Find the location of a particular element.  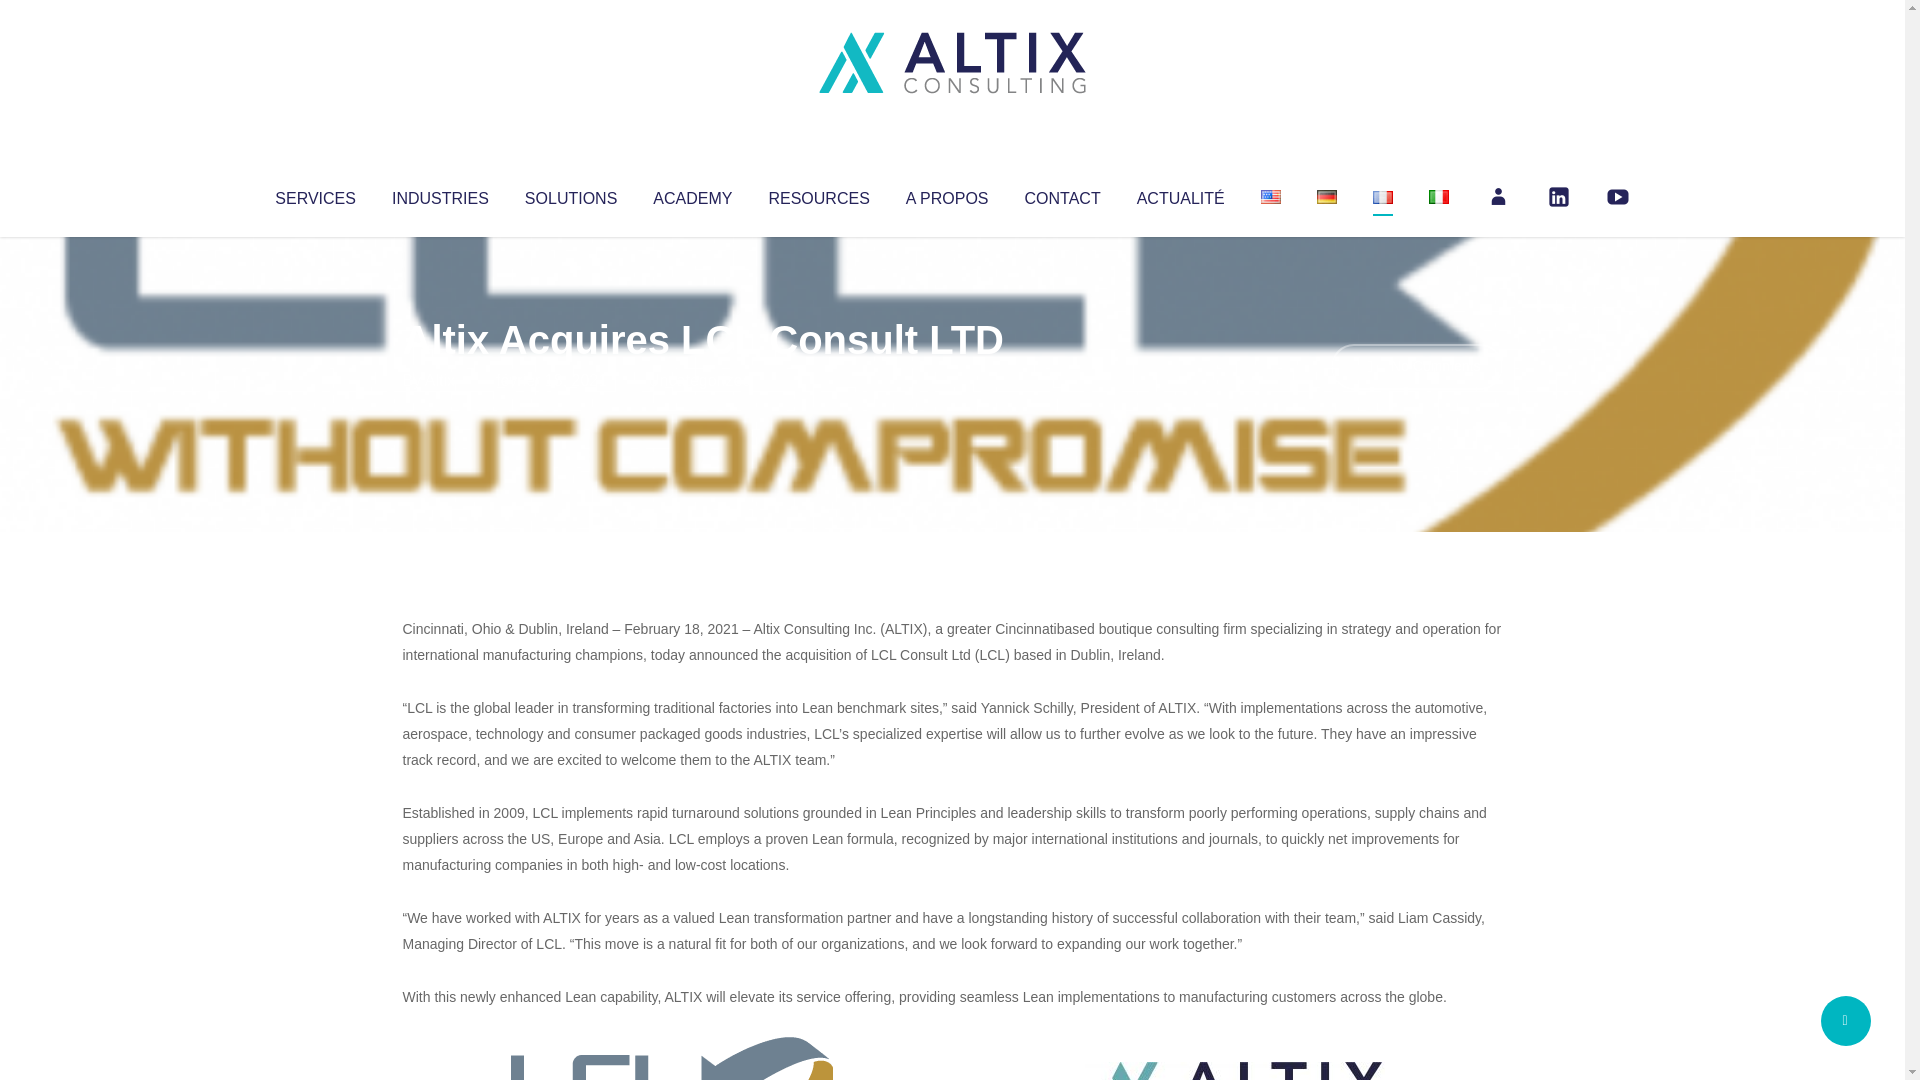

INDUSTRIES is located at coordinates (440, 194).